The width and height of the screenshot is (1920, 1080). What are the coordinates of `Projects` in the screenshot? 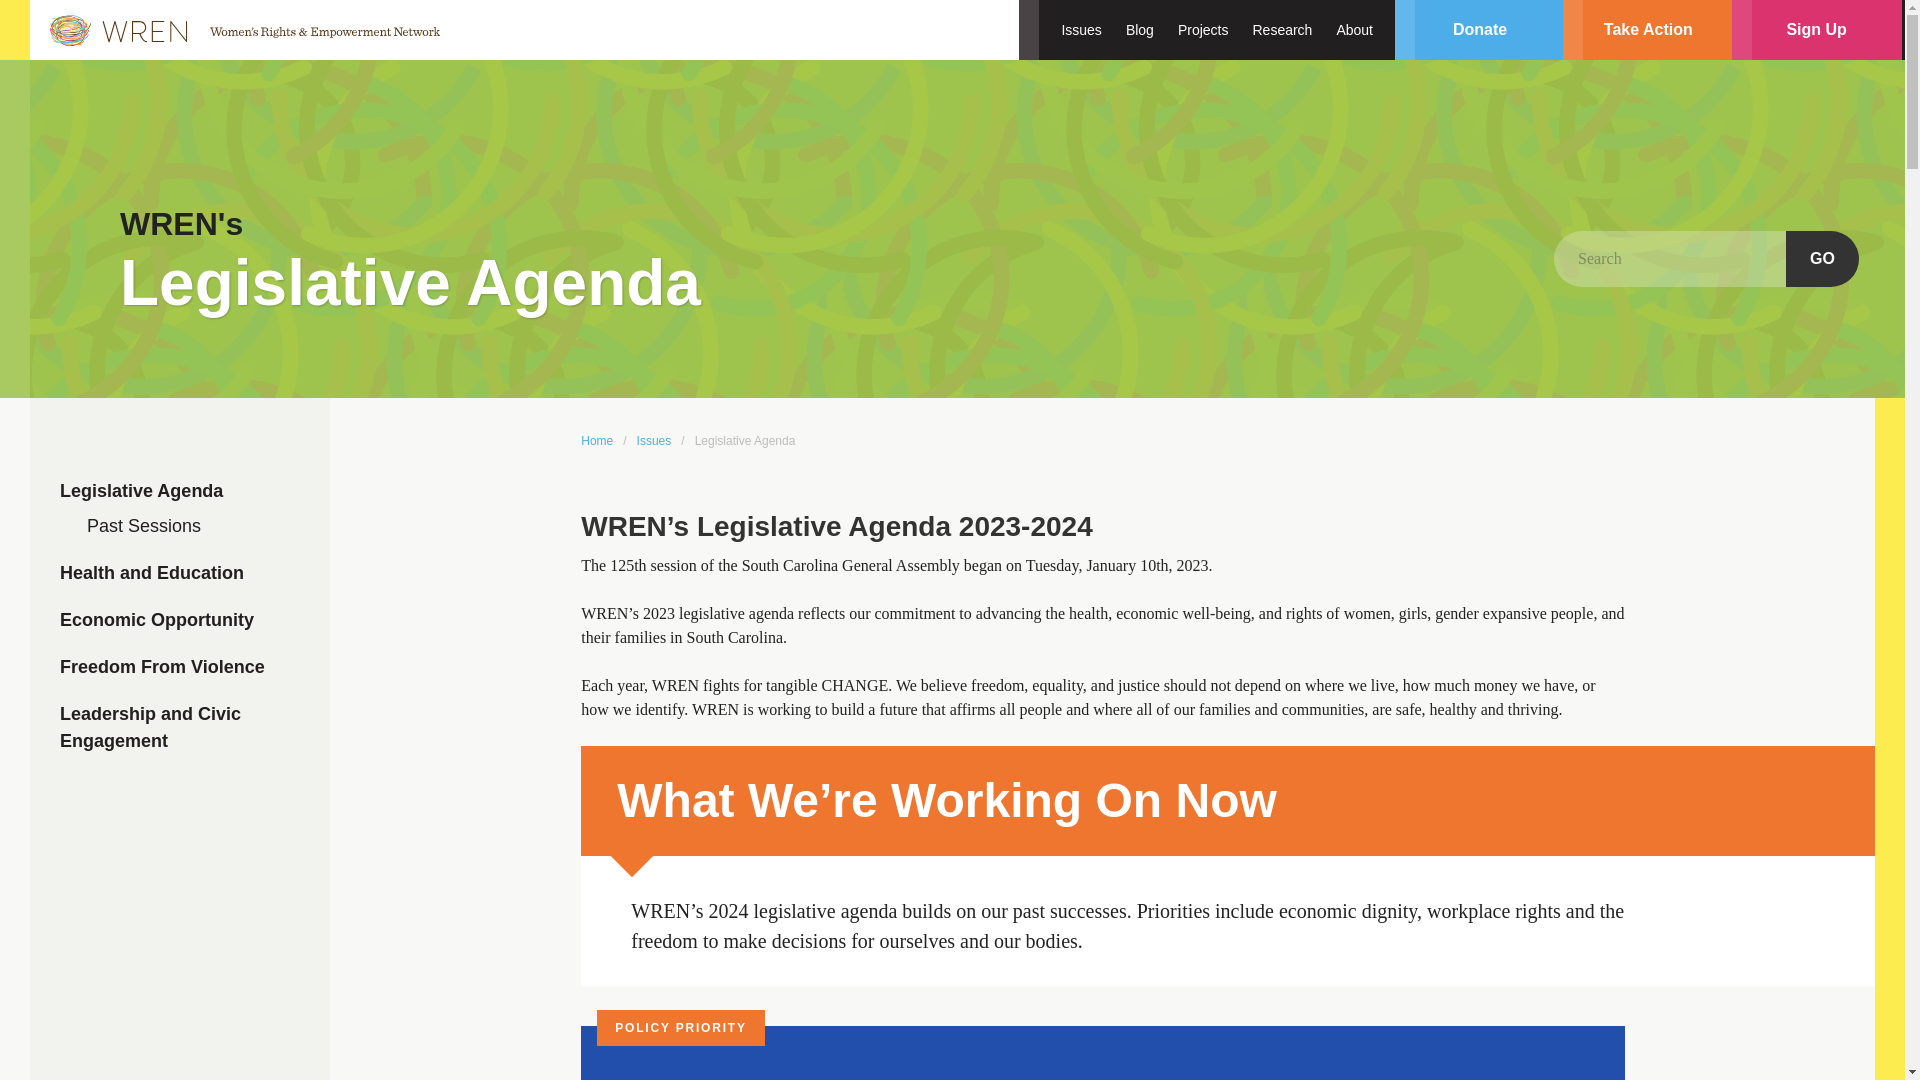 It's located at (1202, 30).